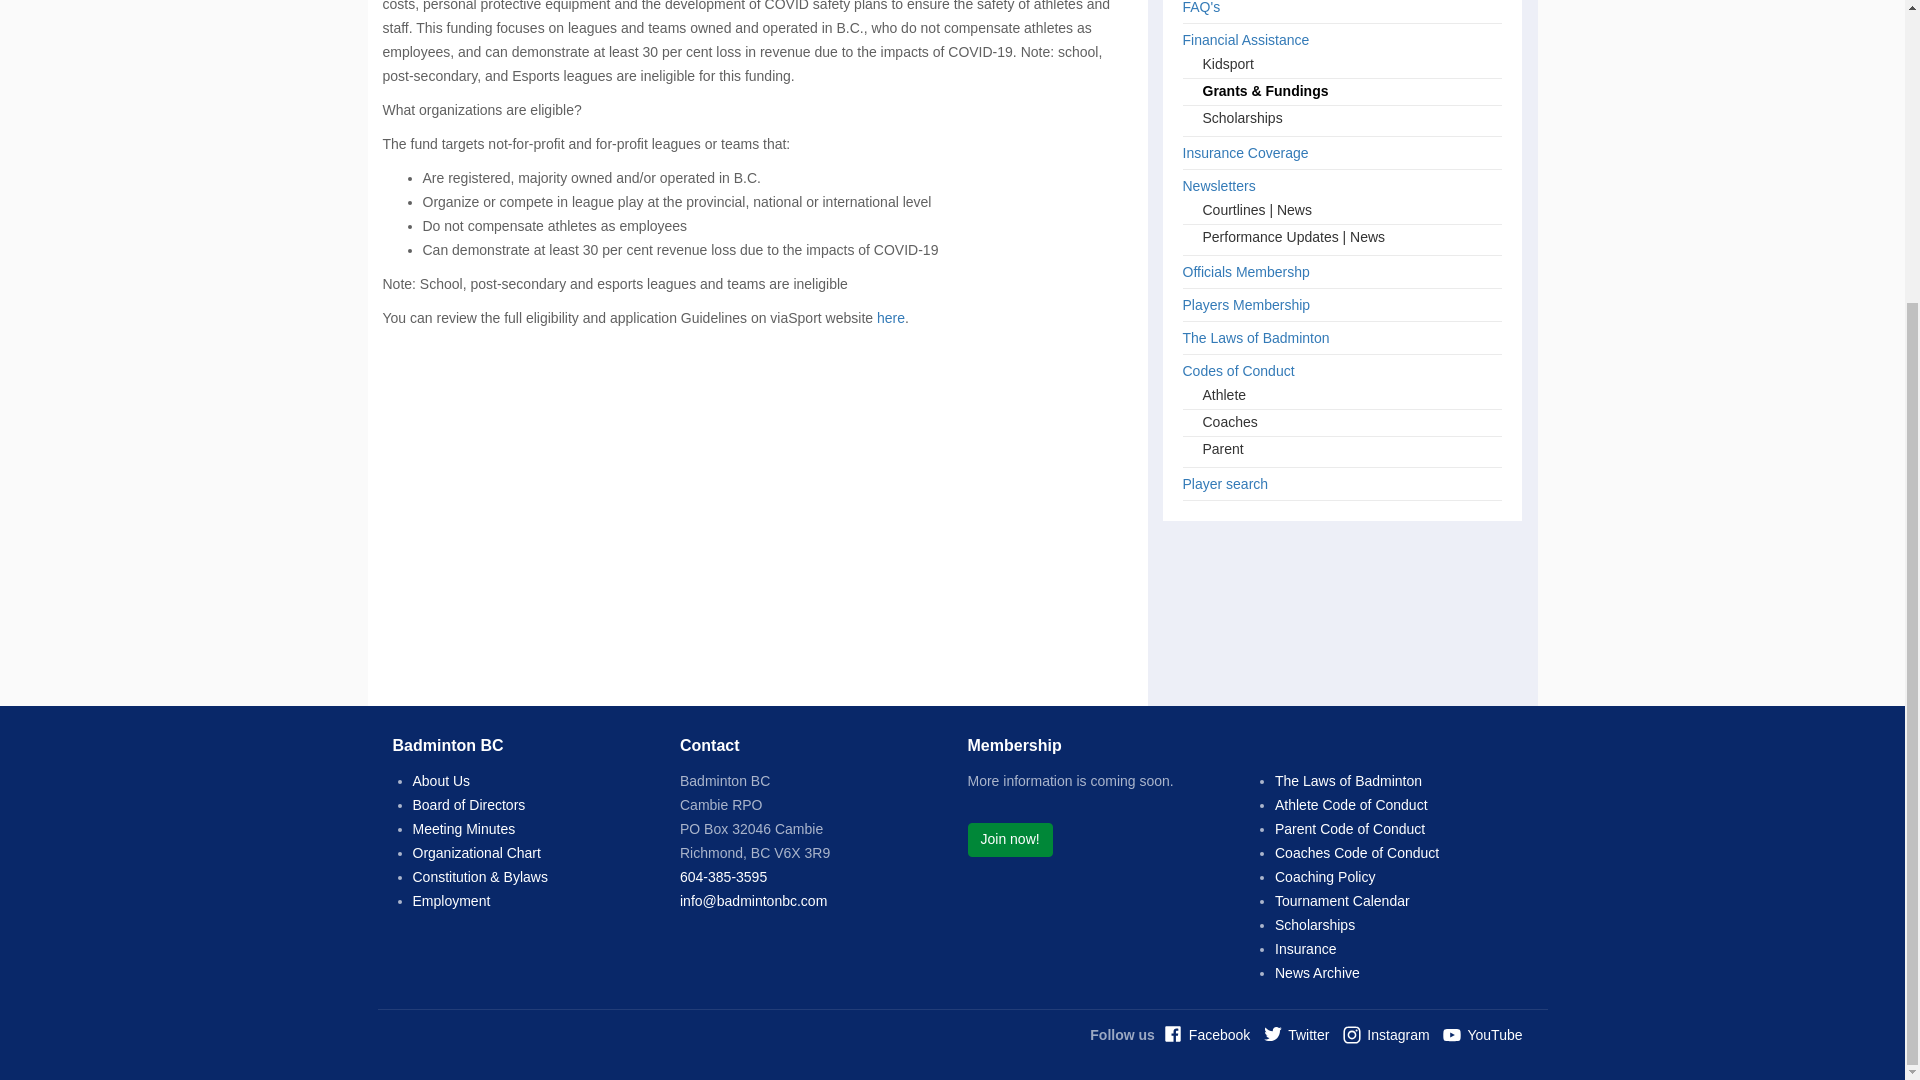  Describe the element at coordinates (1207, 1035) in the screenshot. I see `Facebook` at that location.